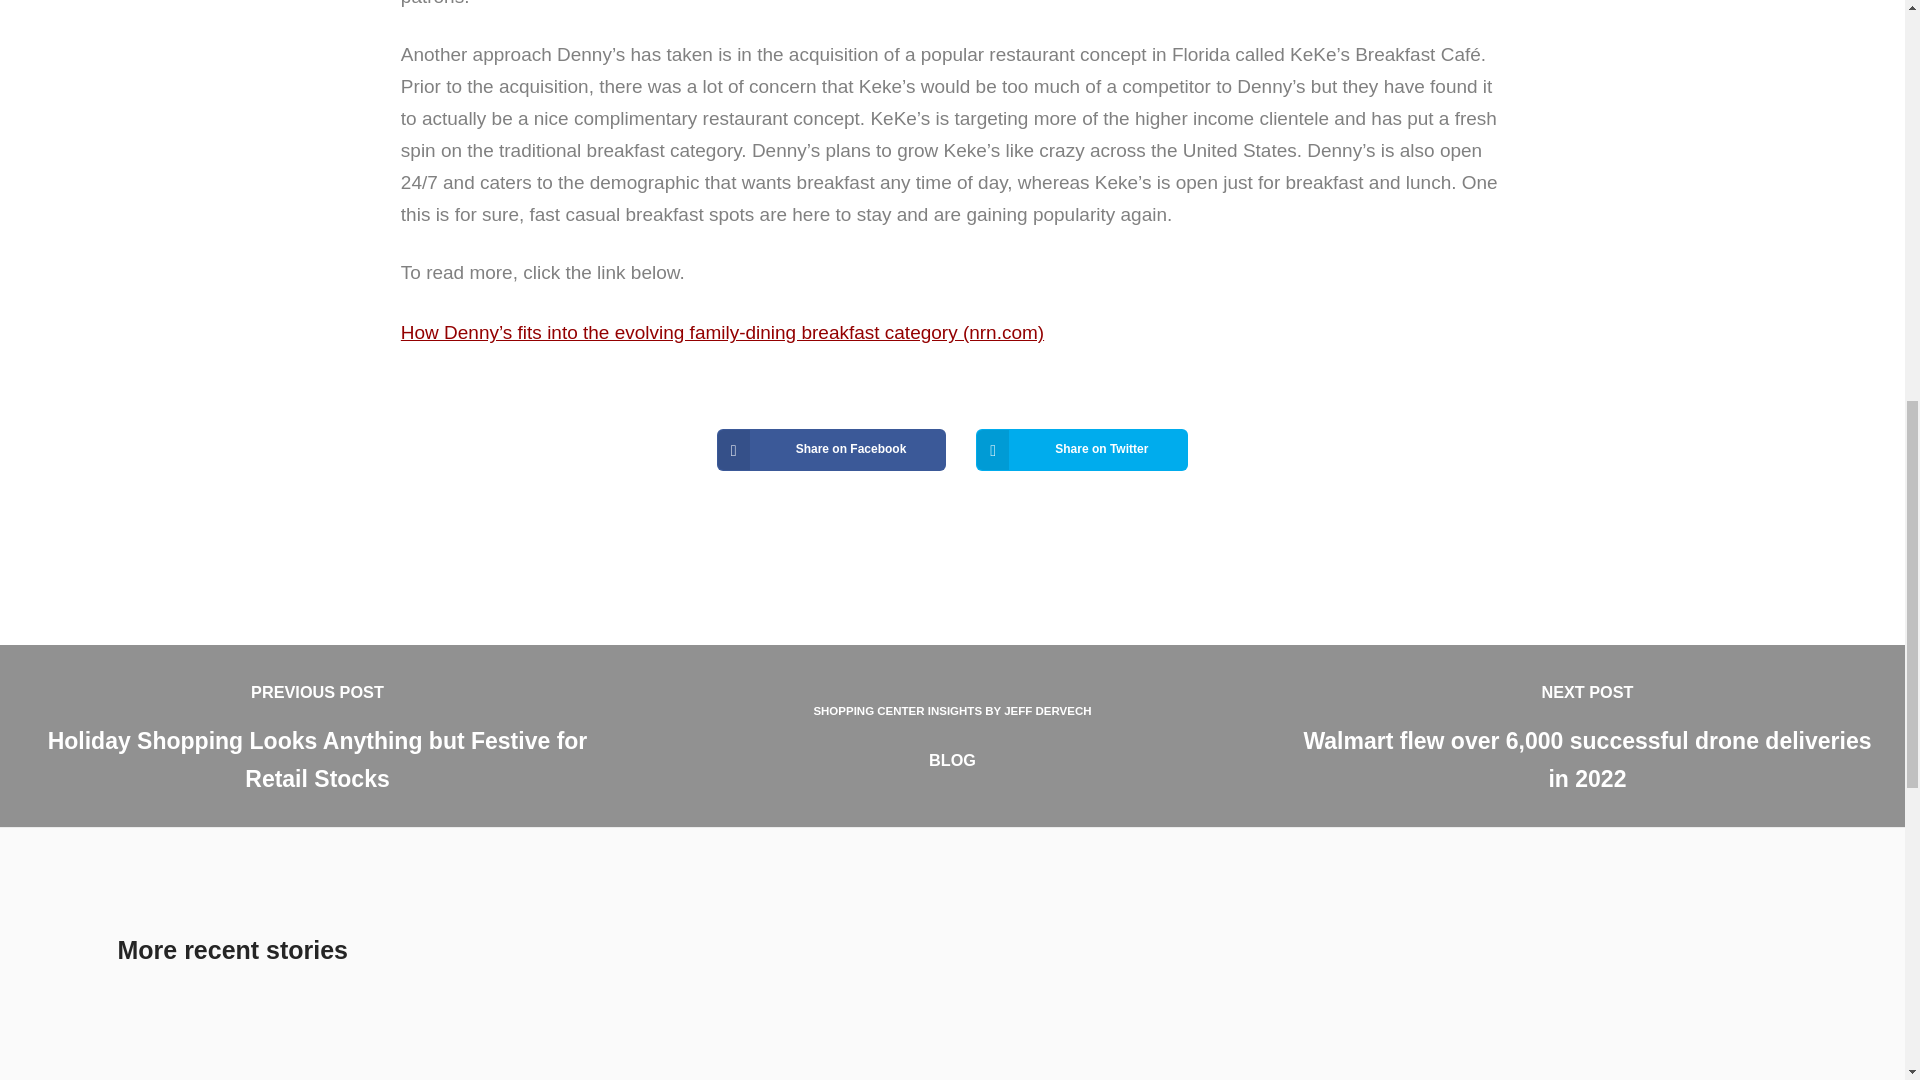  What do you see at coordinates (952, 736) in the screenshot?
I see `Share on Facebook` at bounding box center [952, 736].